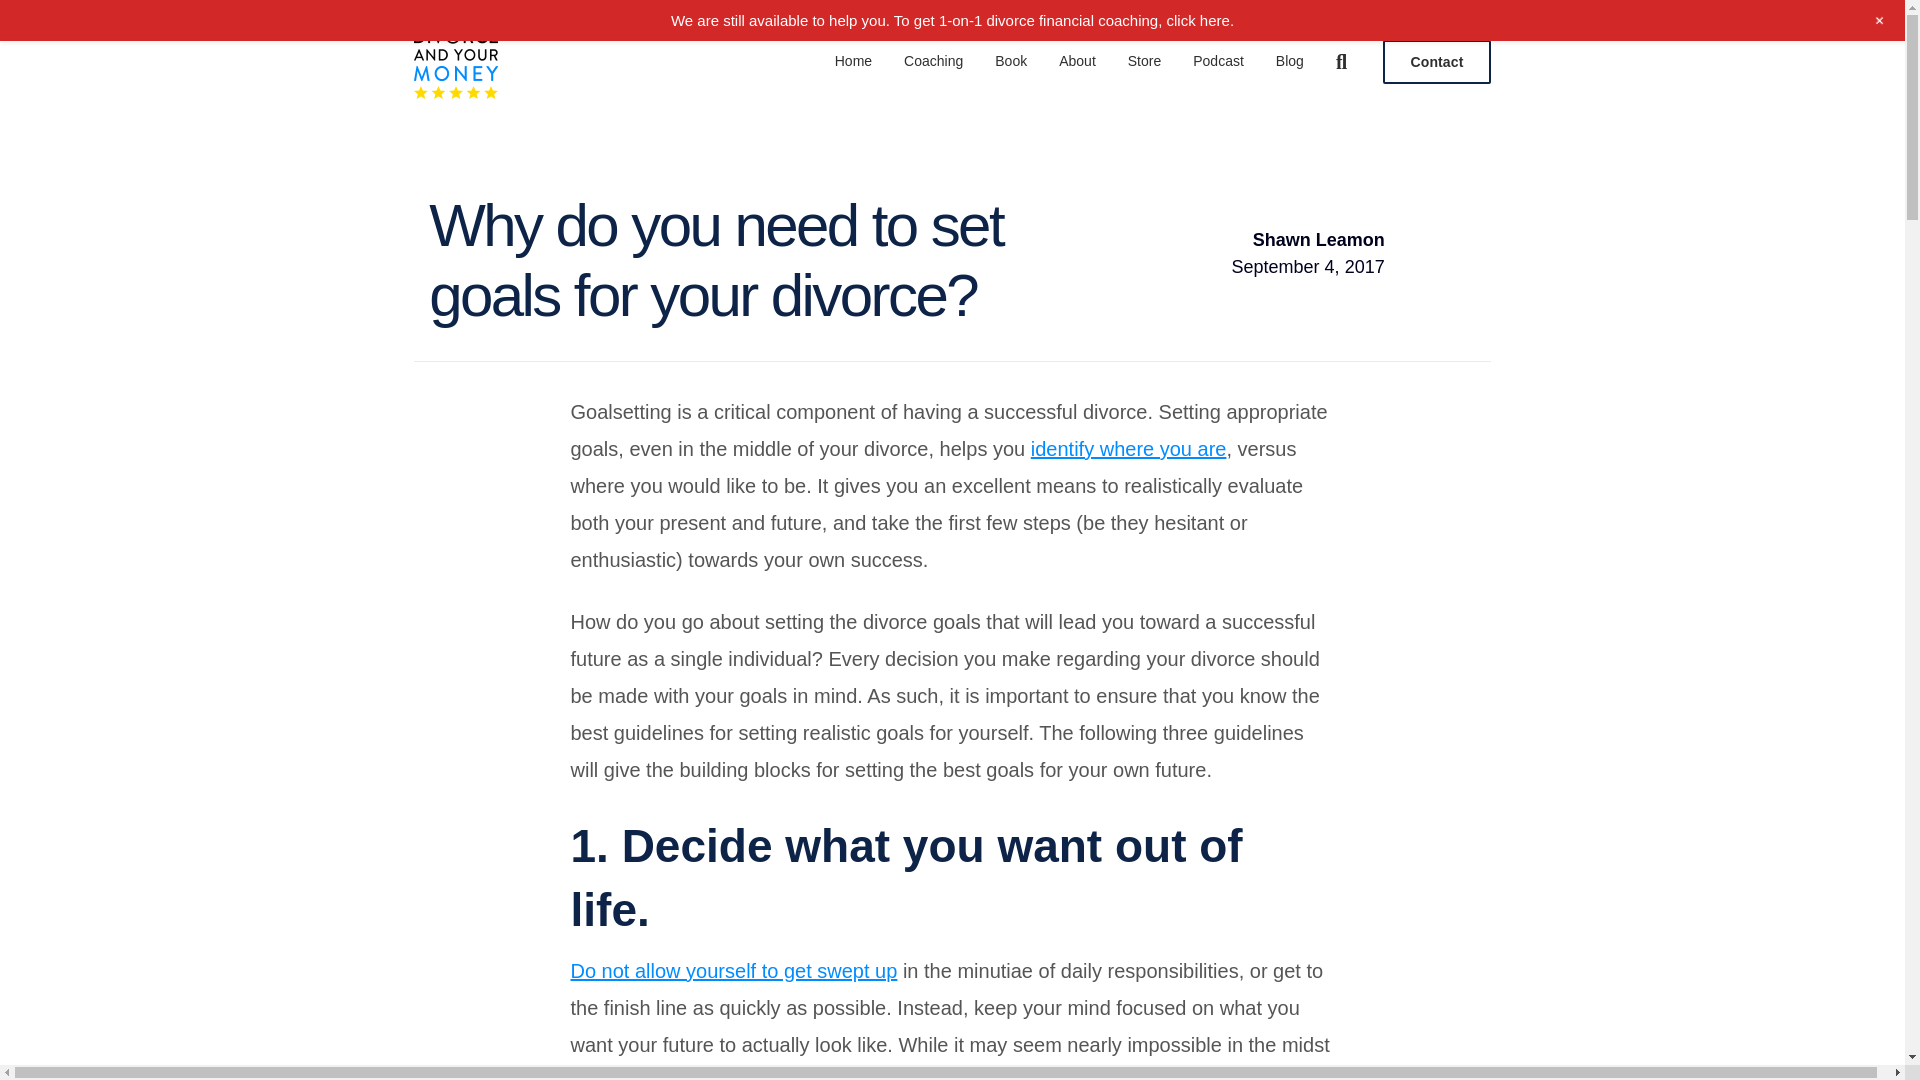  I want to click on Home, so click(853, 62).